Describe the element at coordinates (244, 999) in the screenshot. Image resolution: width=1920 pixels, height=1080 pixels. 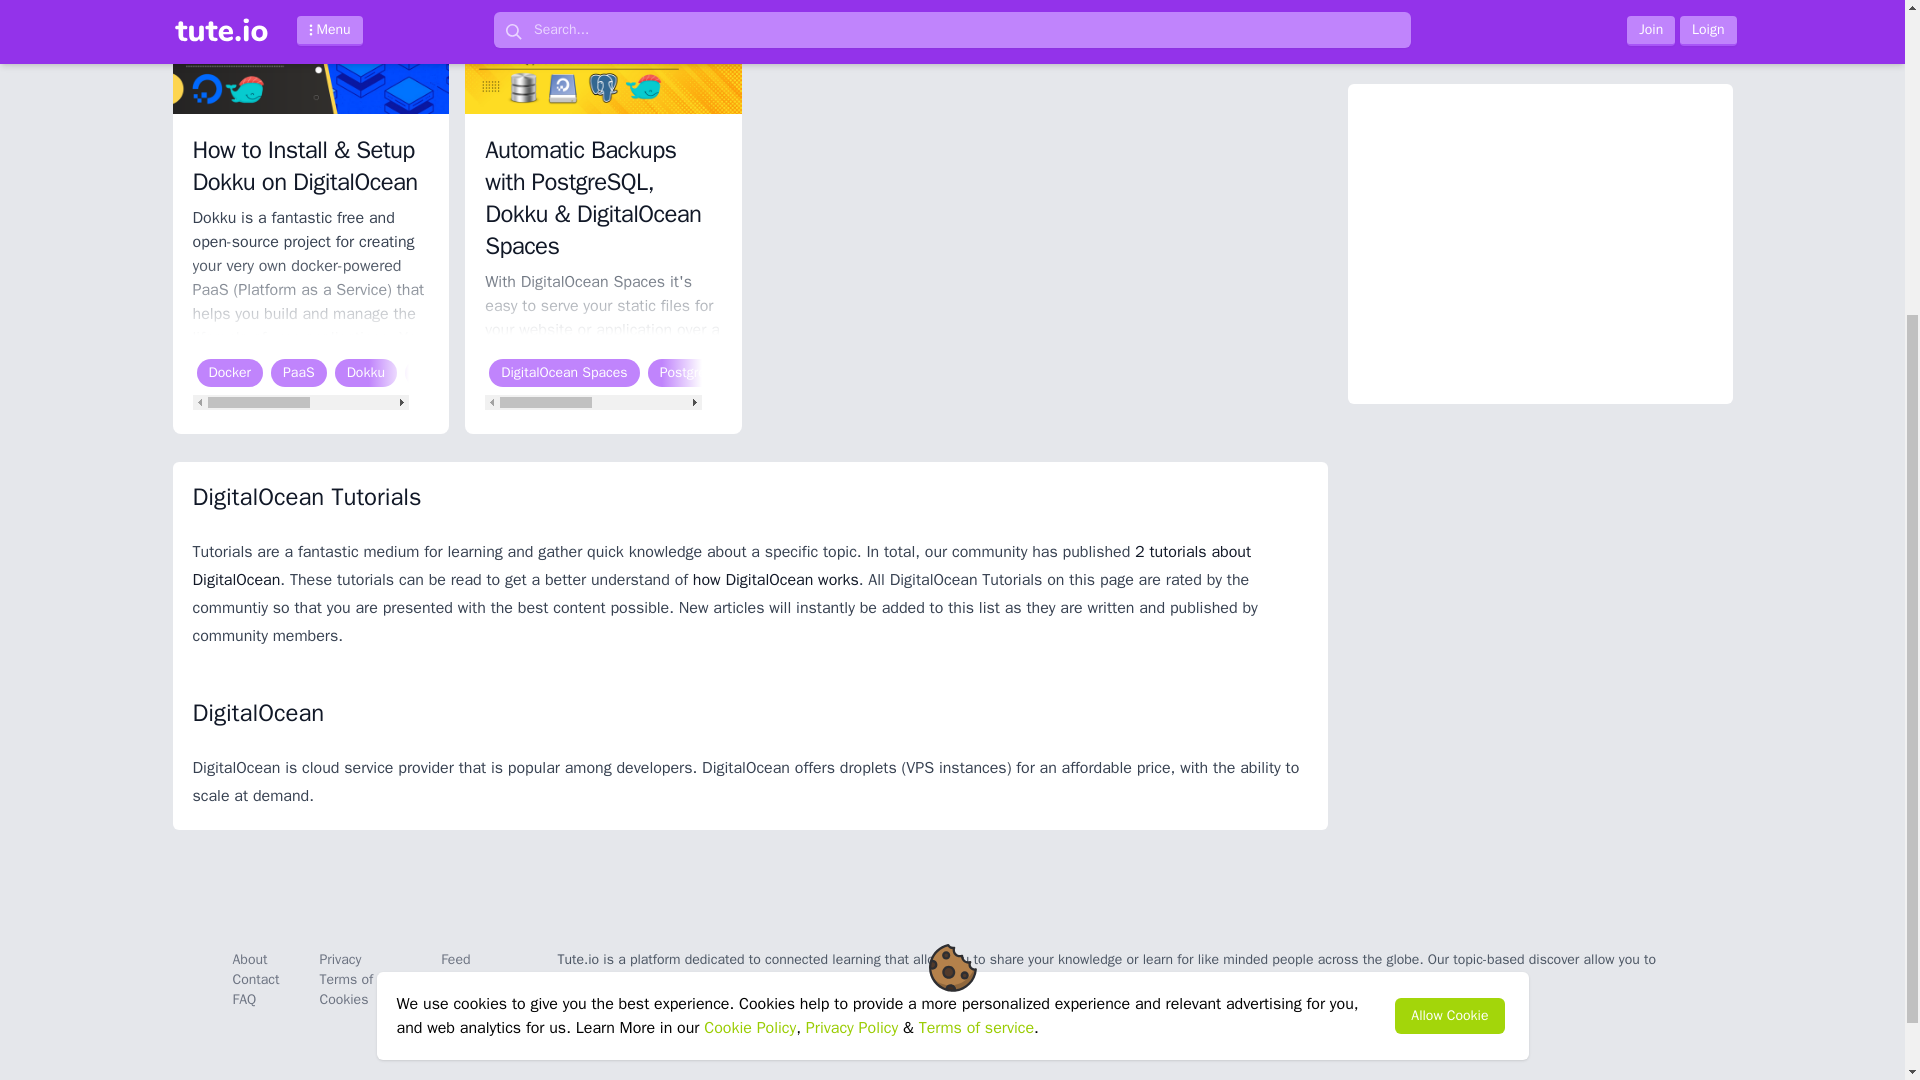
I see `FAQ` at that location.